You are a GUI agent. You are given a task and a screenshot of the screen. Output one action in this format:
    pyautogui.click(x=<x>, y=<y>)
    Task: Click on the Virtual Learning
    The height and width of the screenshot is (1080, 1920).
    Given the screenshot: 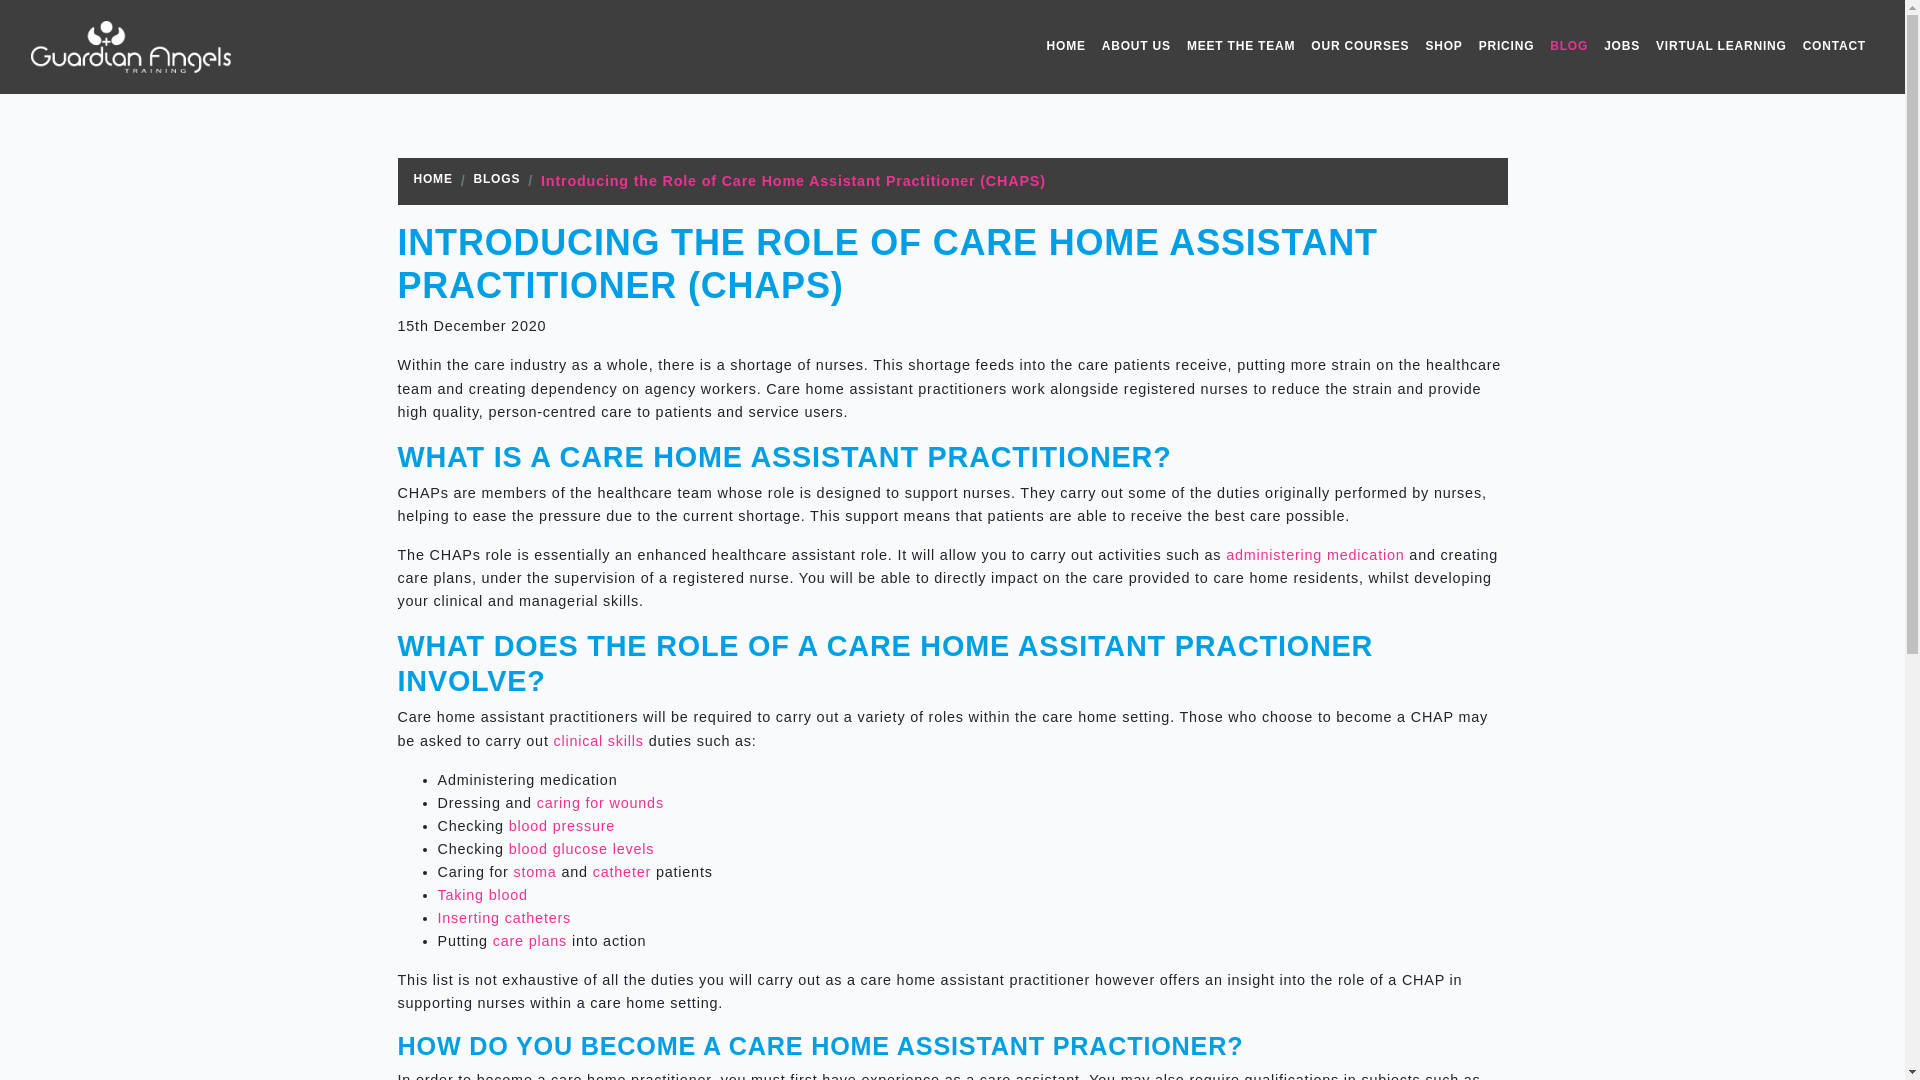 What is the action you would take?
    pyautogui.click(x=1721, y=46)
    